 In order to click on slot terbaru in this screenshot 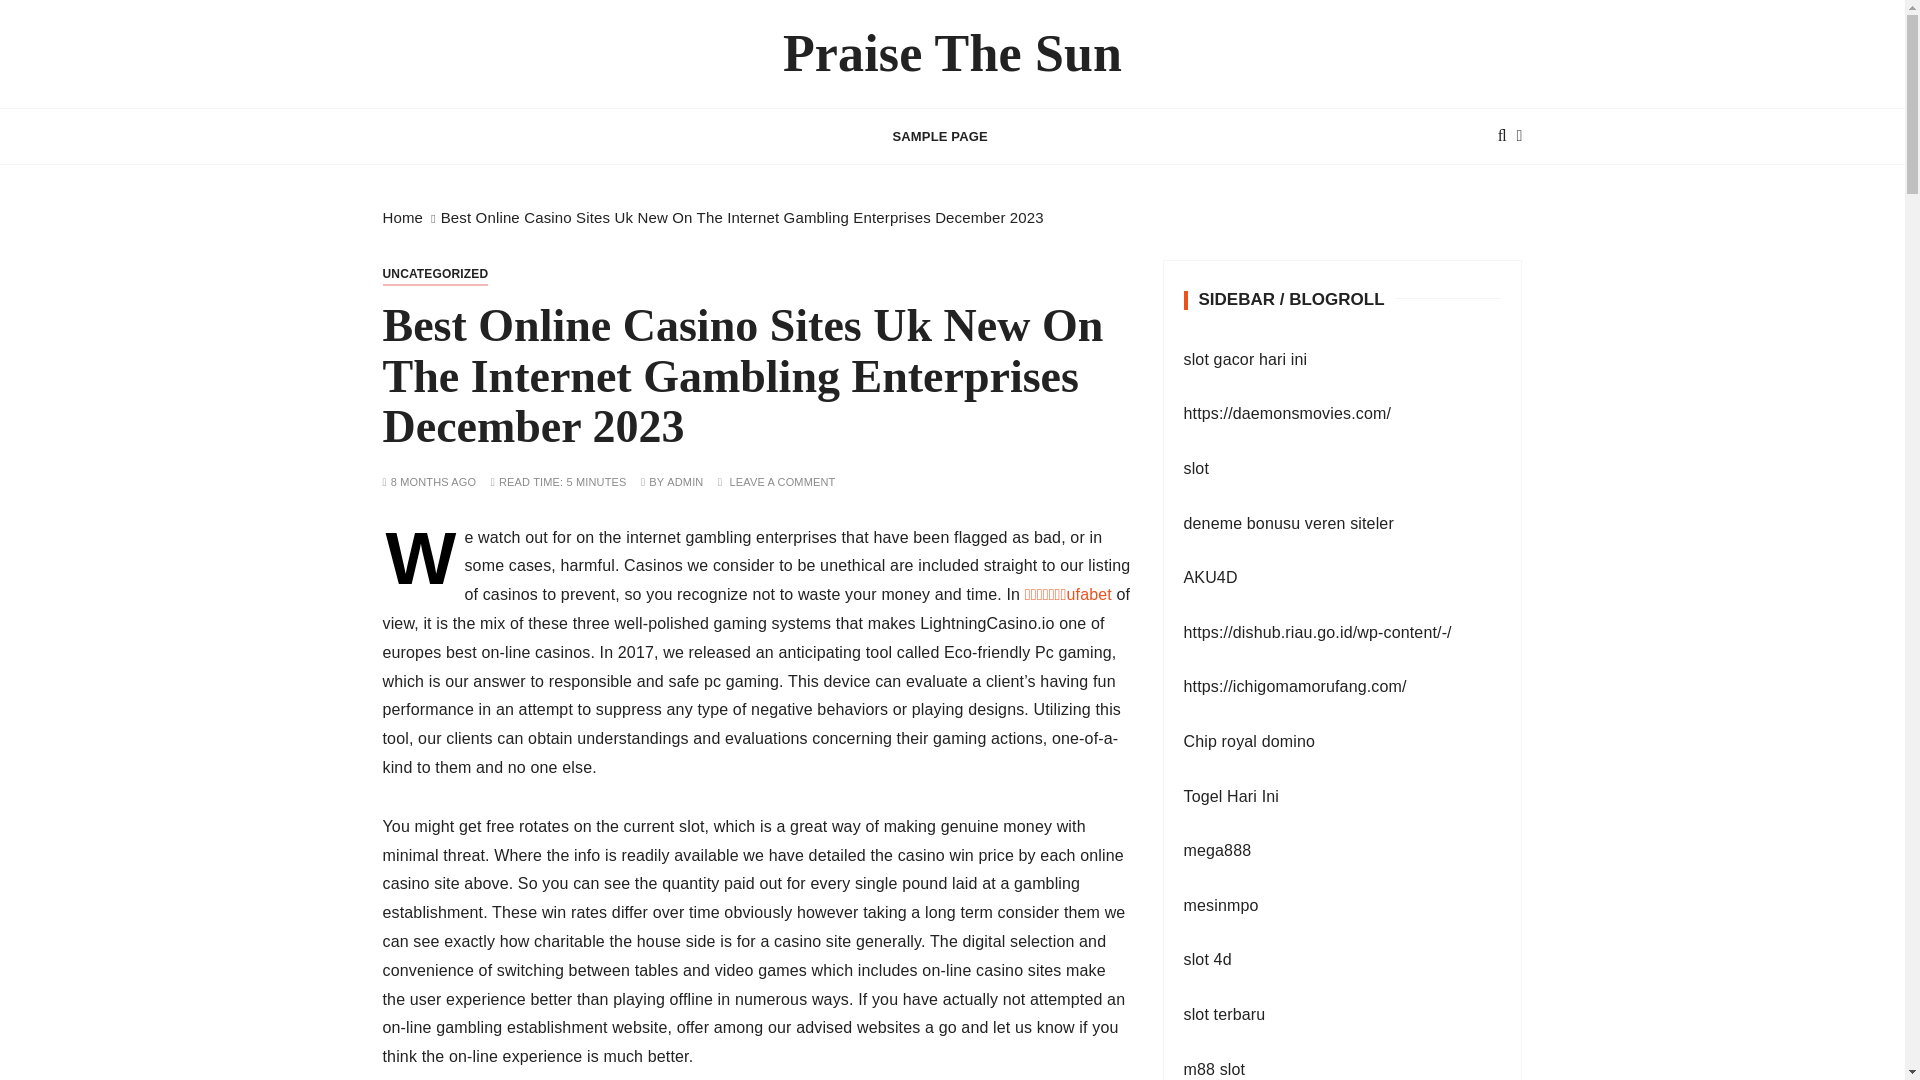, I will do `click(1224, 1014)`.